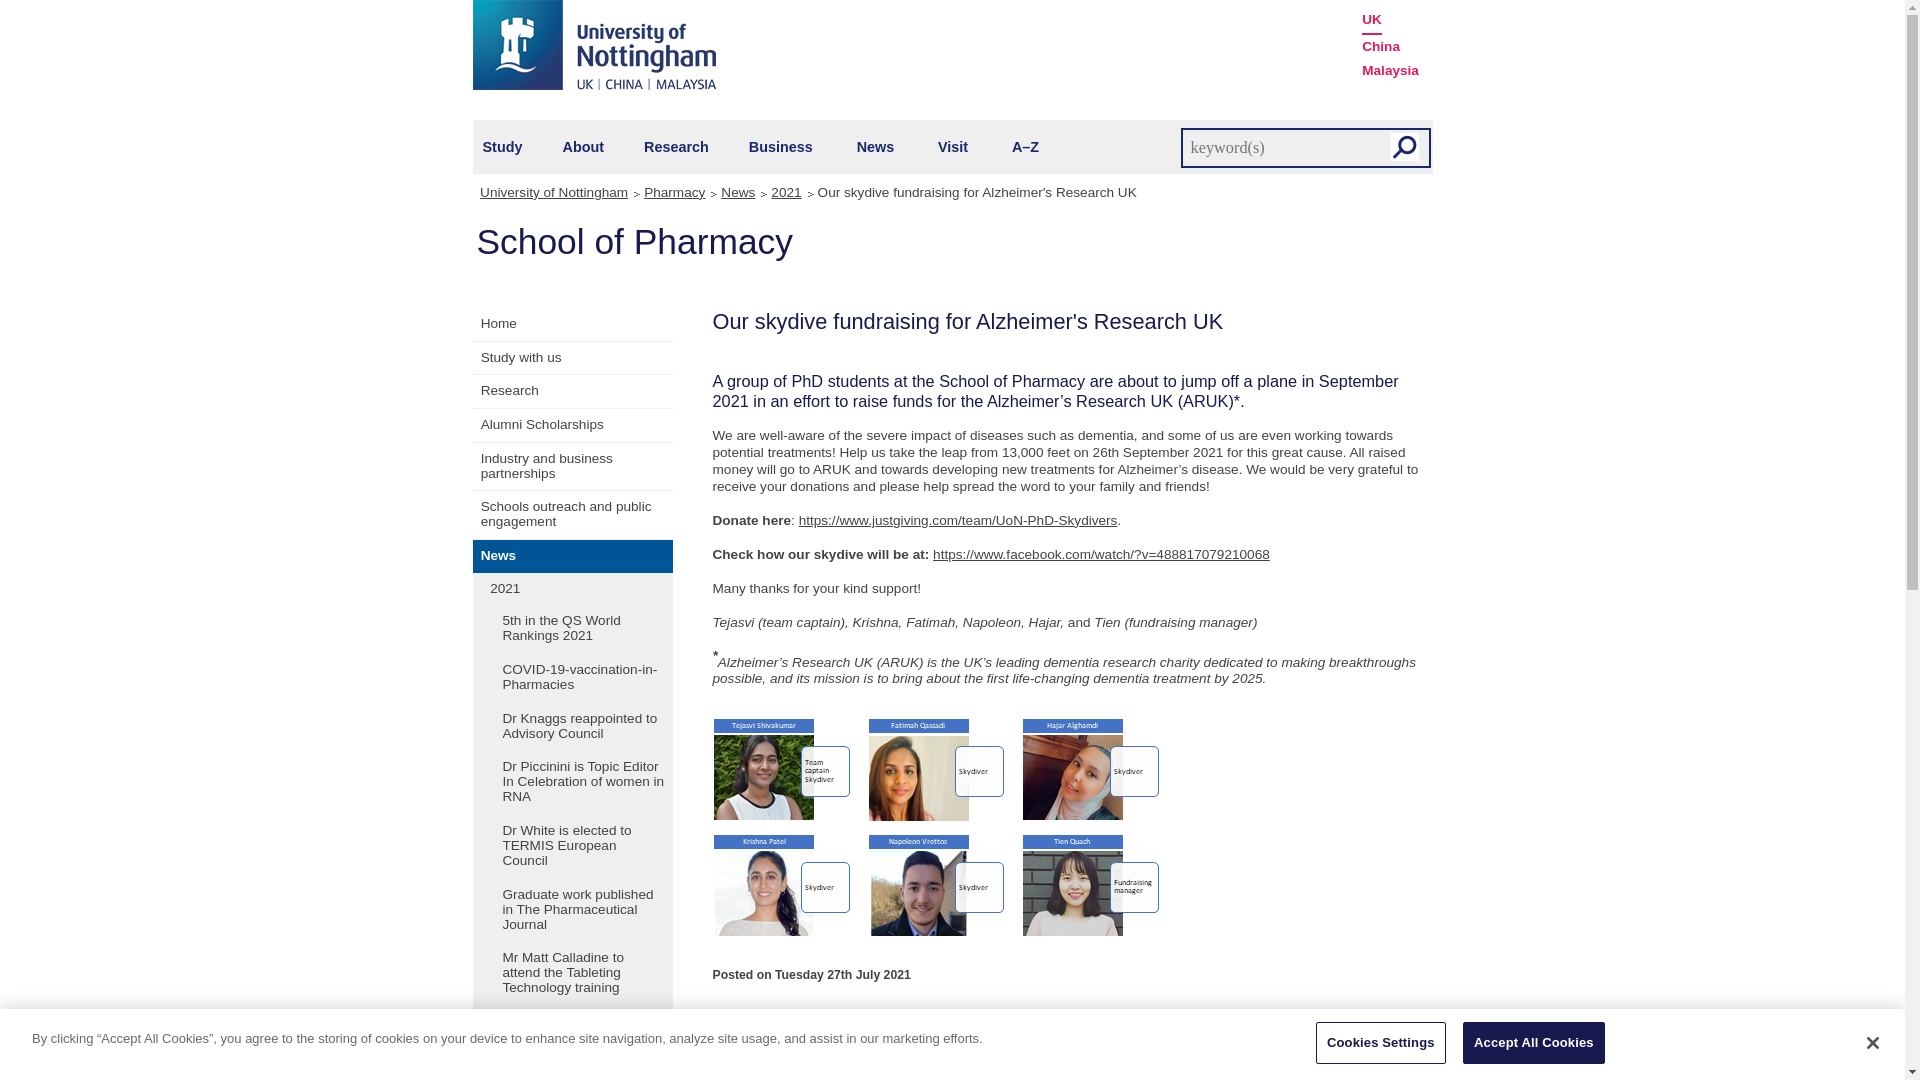 This screenshot has height=1080, width=1920. What do you see at coordinates (593, 44) in the screenshot?
I see `University of Nottingham` at bounding box center [593, 44].